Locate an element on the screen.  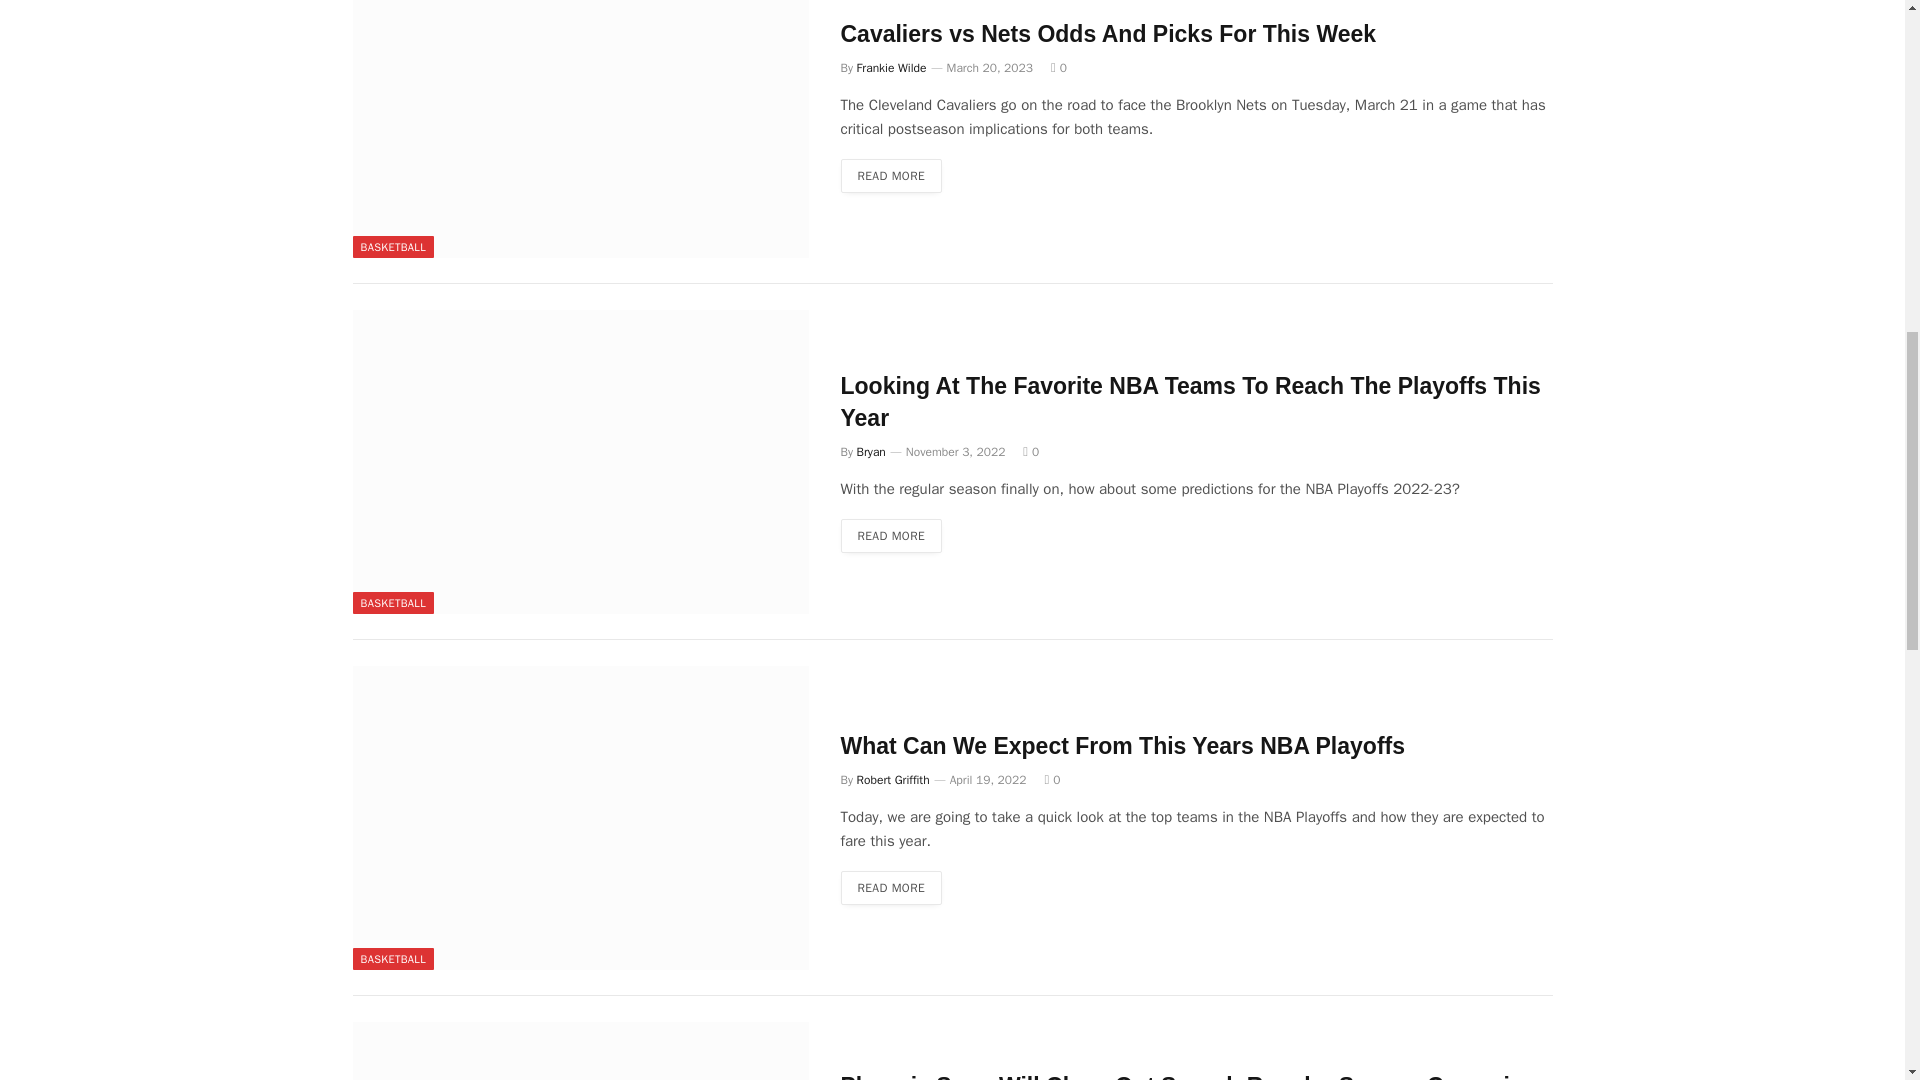
Cavaliers vs Nets Odds And Picks For This Week is located at coordinates (580, 129).